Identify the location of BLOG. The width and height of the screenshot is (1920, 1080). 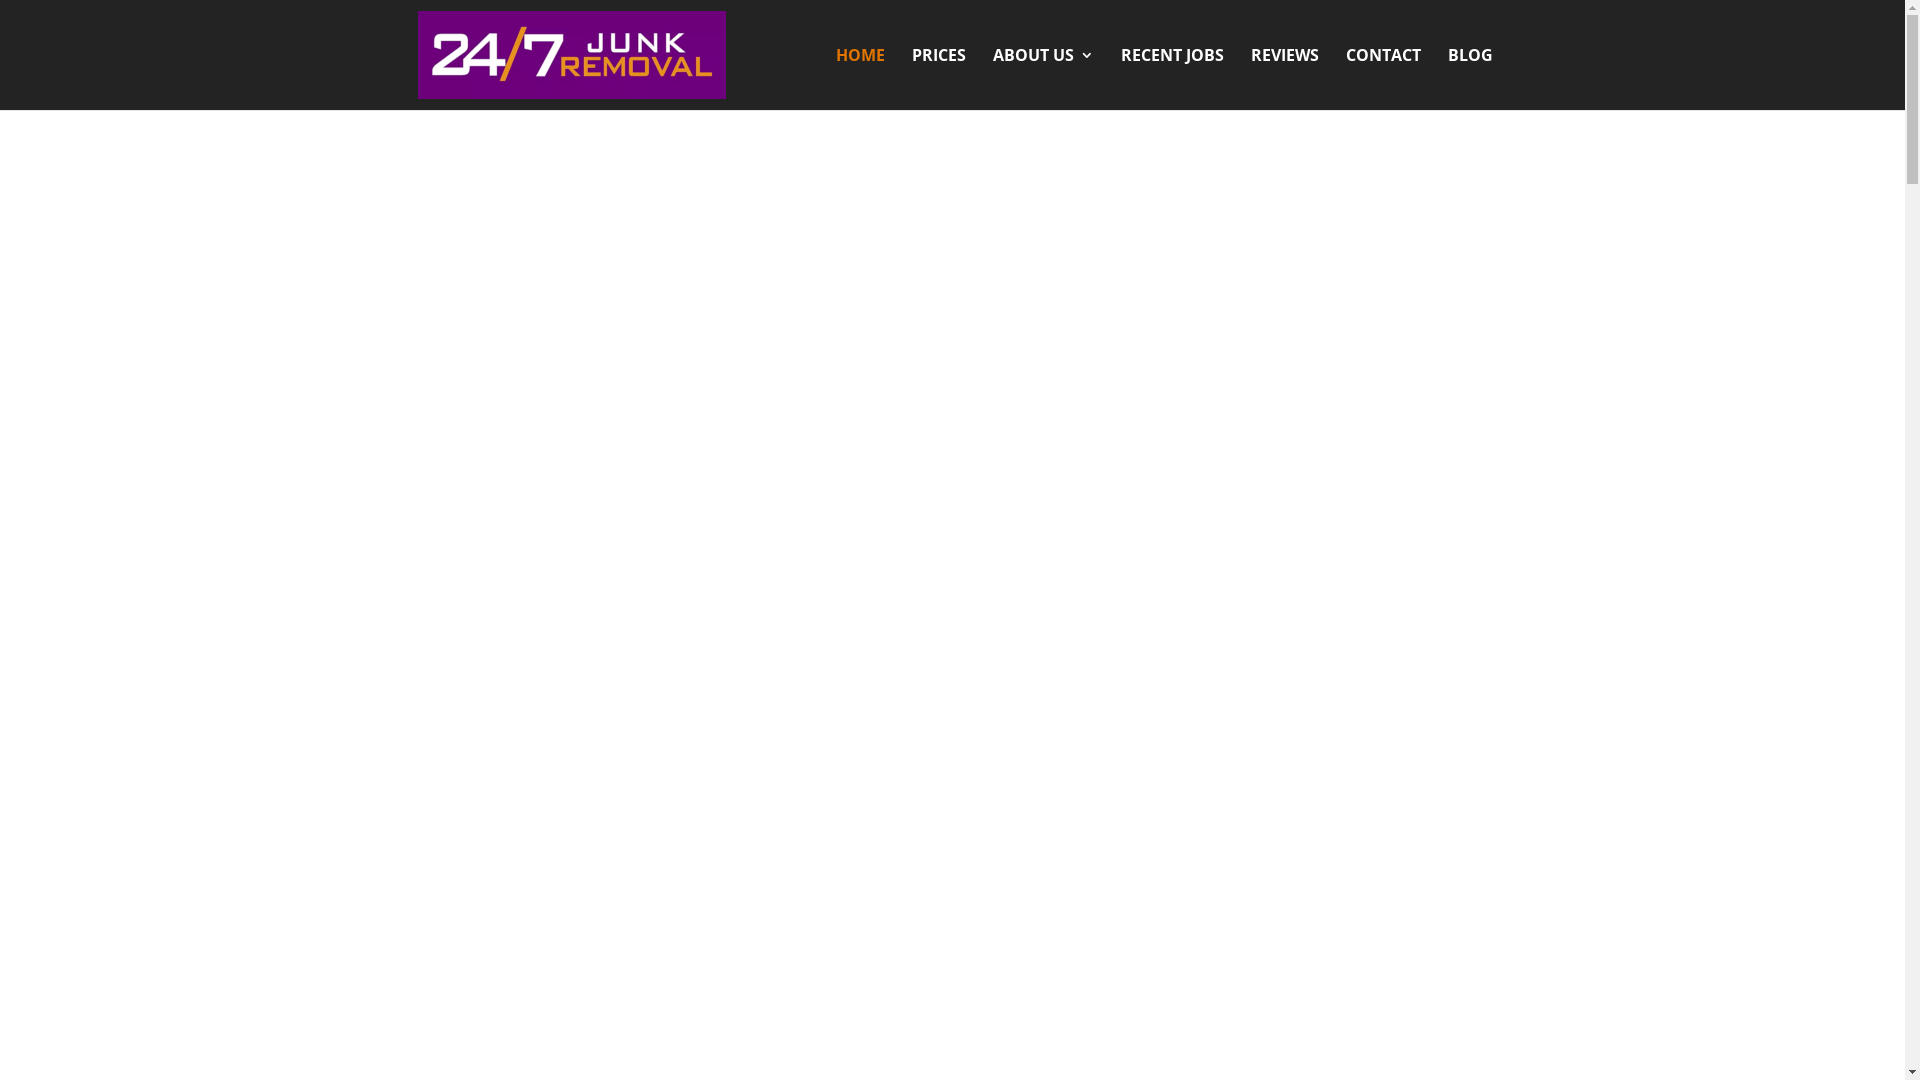
(1470, 79).